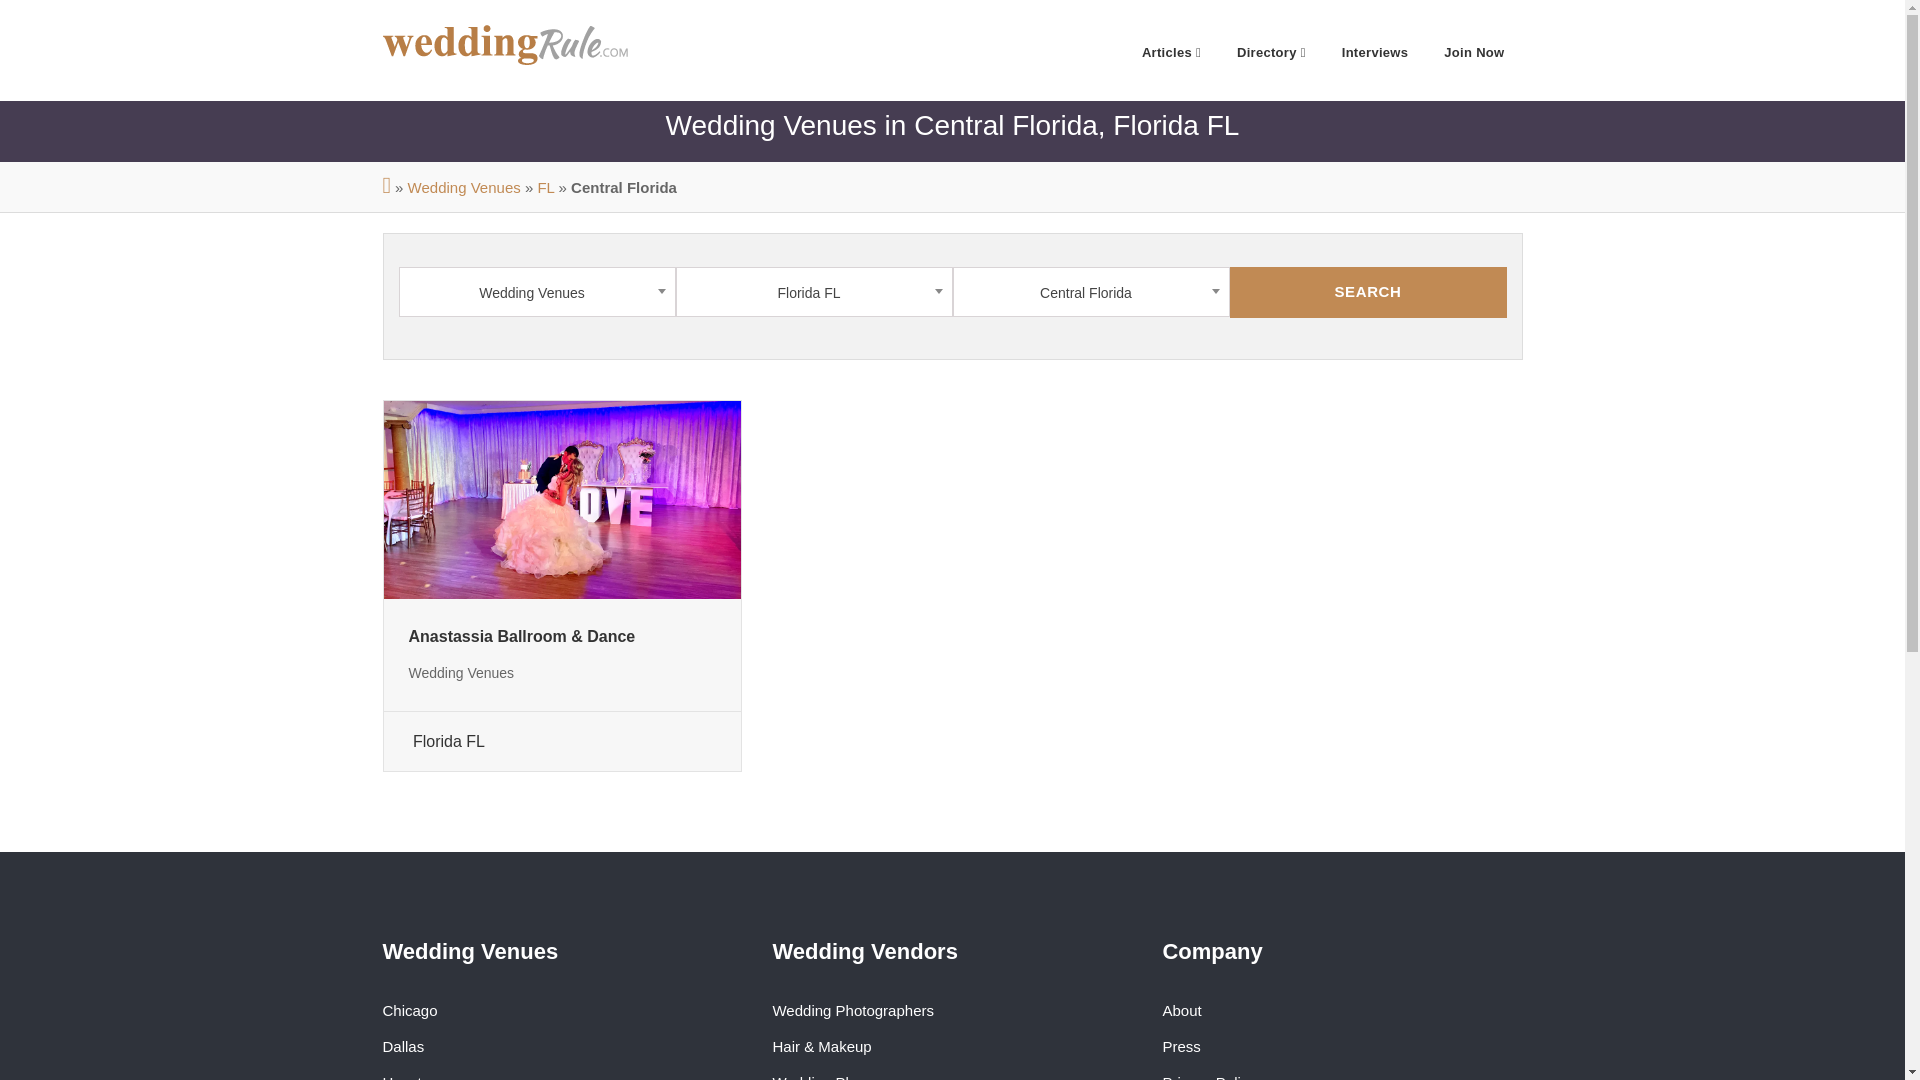 The image size is (1920, 1080). What do you see at coordinates (1368, 292) in the screenshot?
I see `SEARCH` at bounding box center [1368, 292].